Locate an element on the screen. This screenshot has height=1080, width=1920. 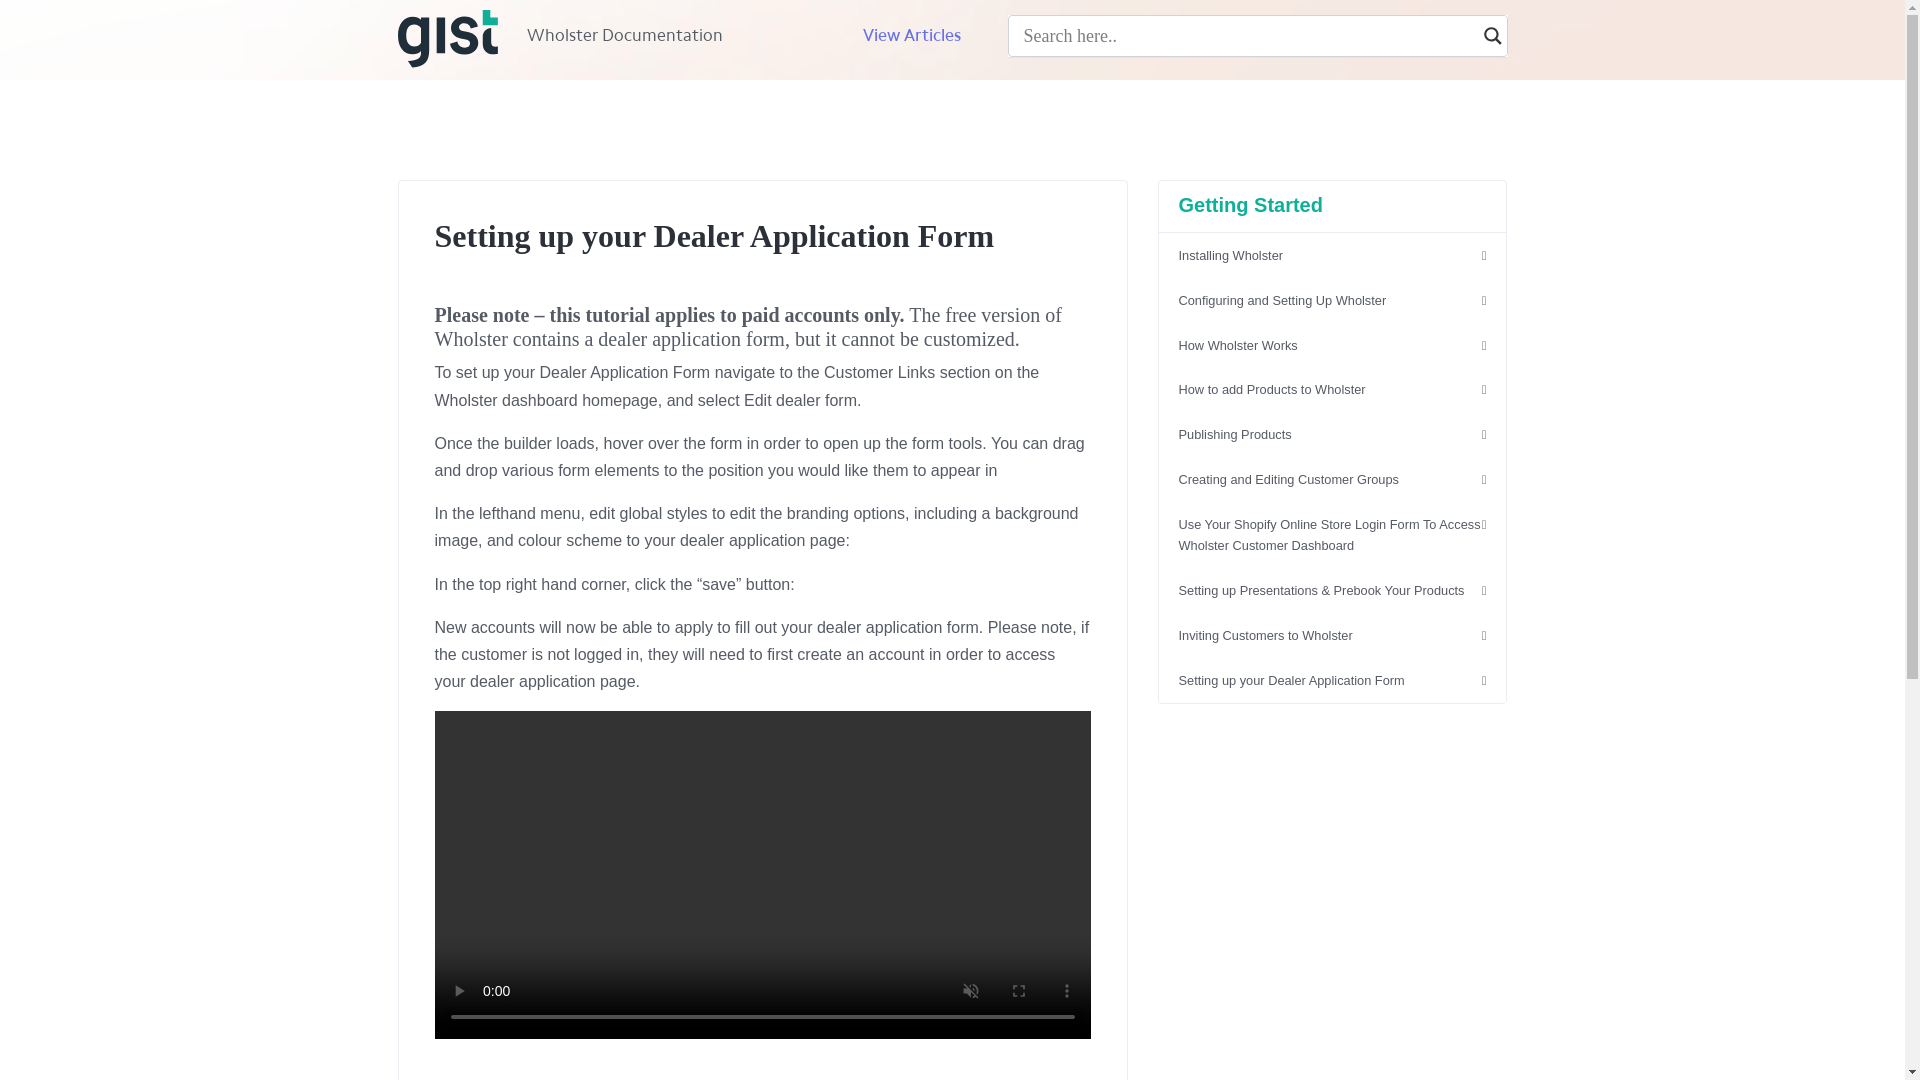
Installing Wholster is located at coordinates (1331, 256).